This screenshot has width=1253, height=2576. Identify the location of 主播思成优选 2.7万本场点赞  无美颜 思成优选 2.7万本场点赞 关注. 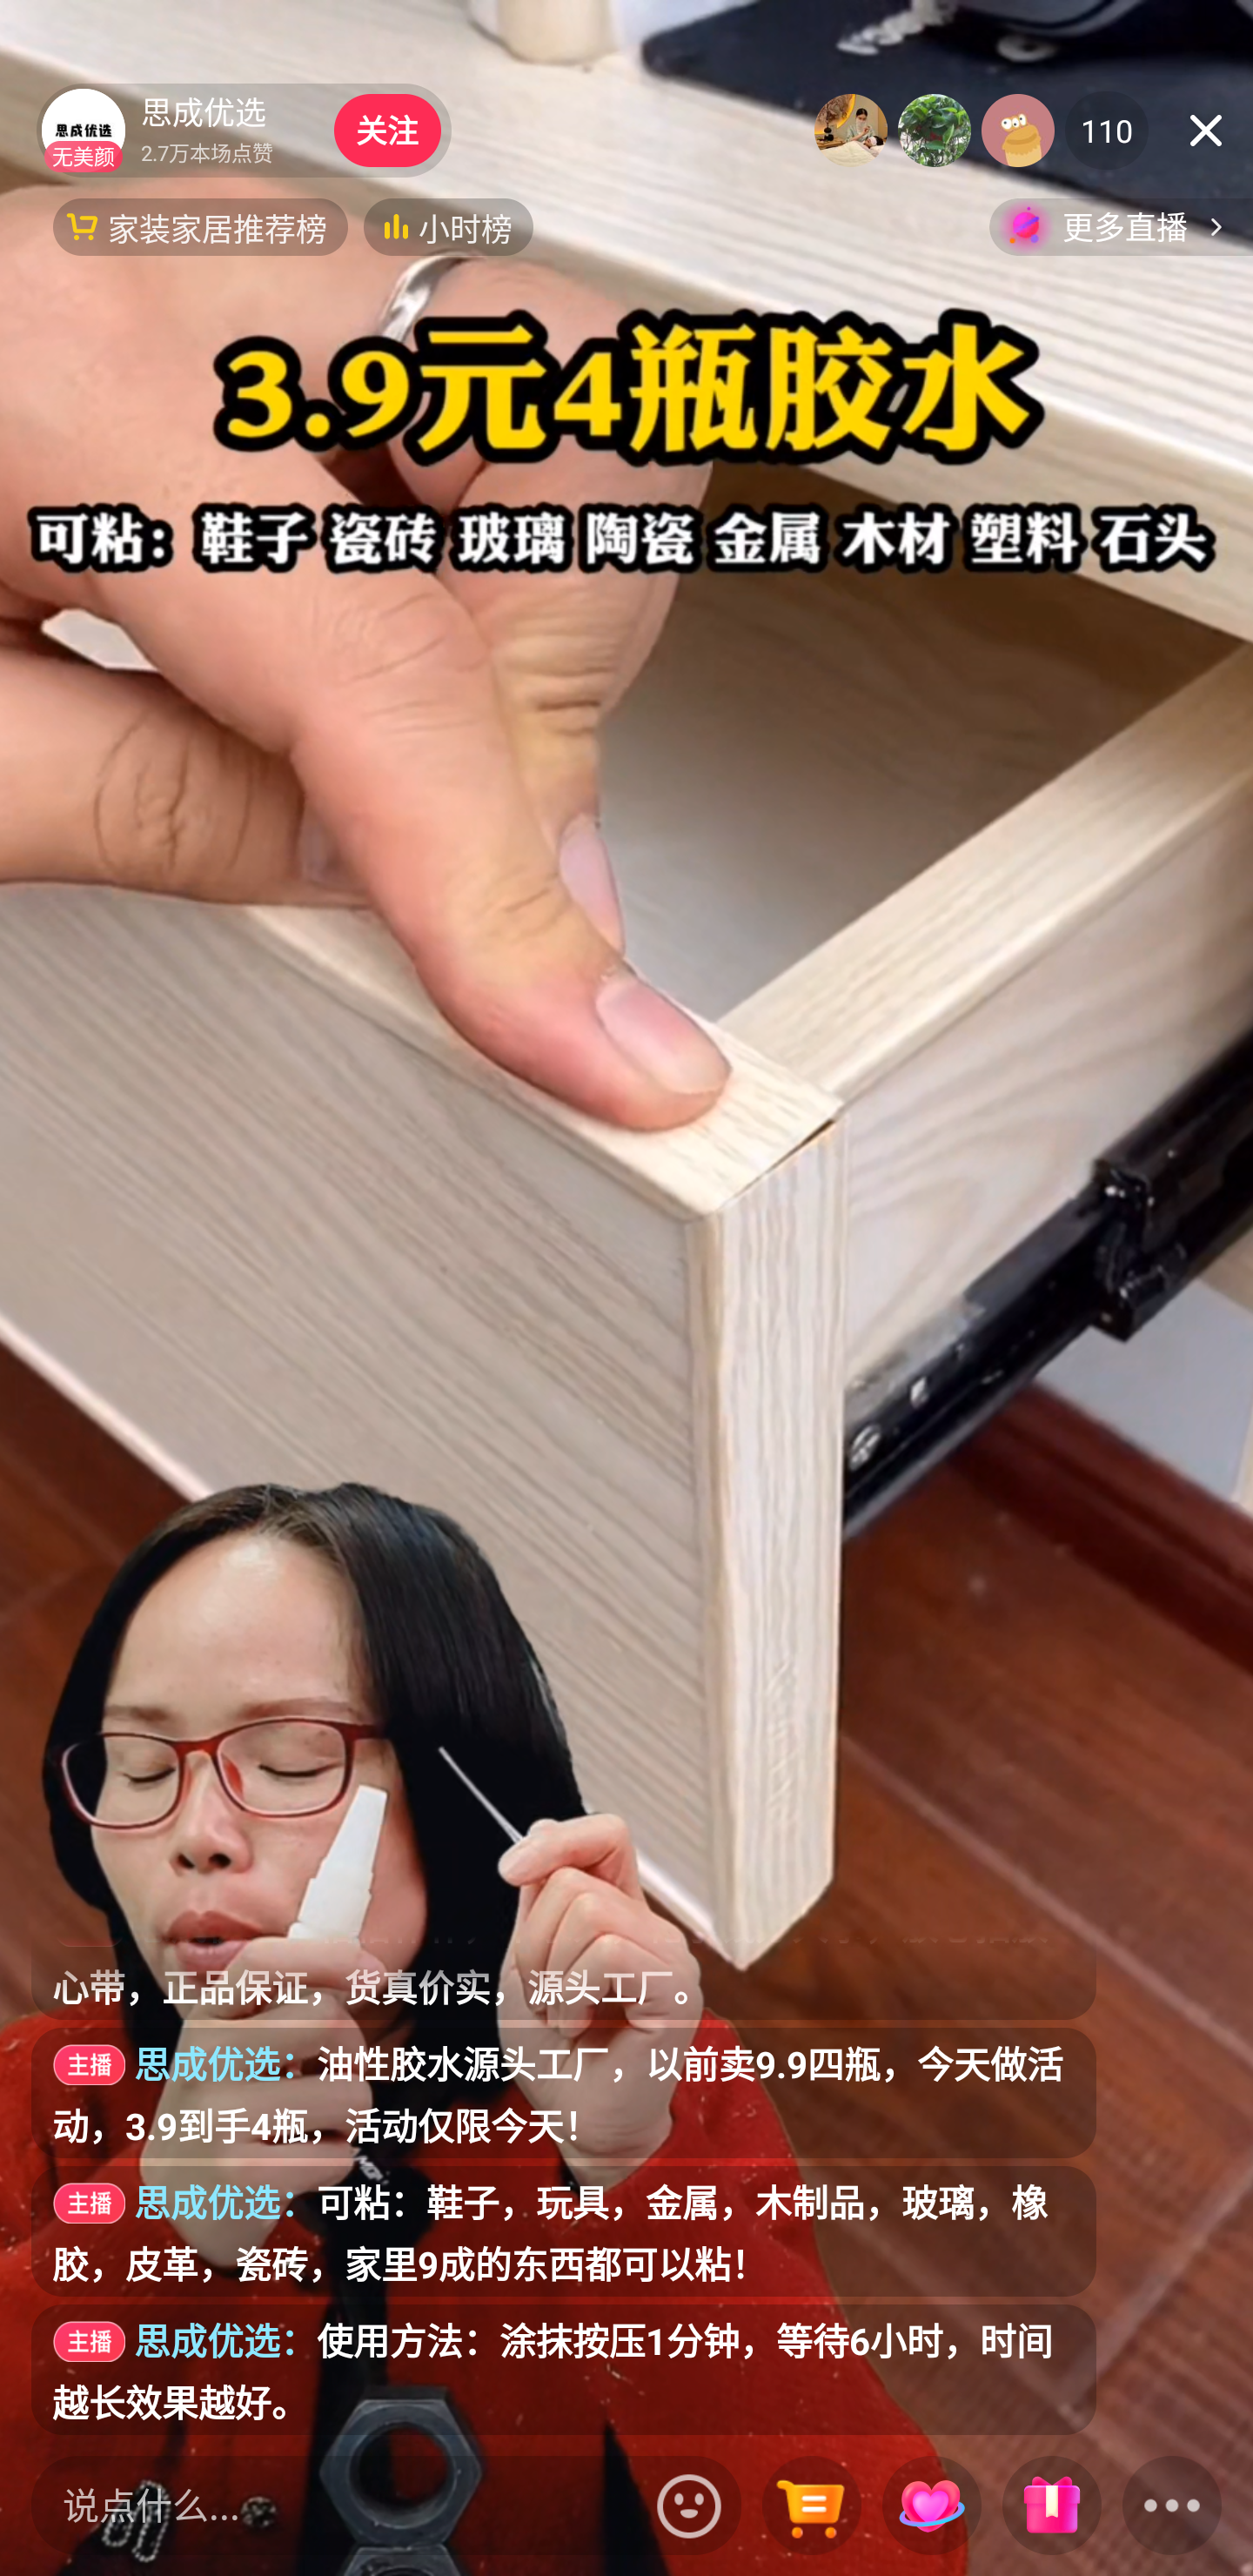
(244, 130).